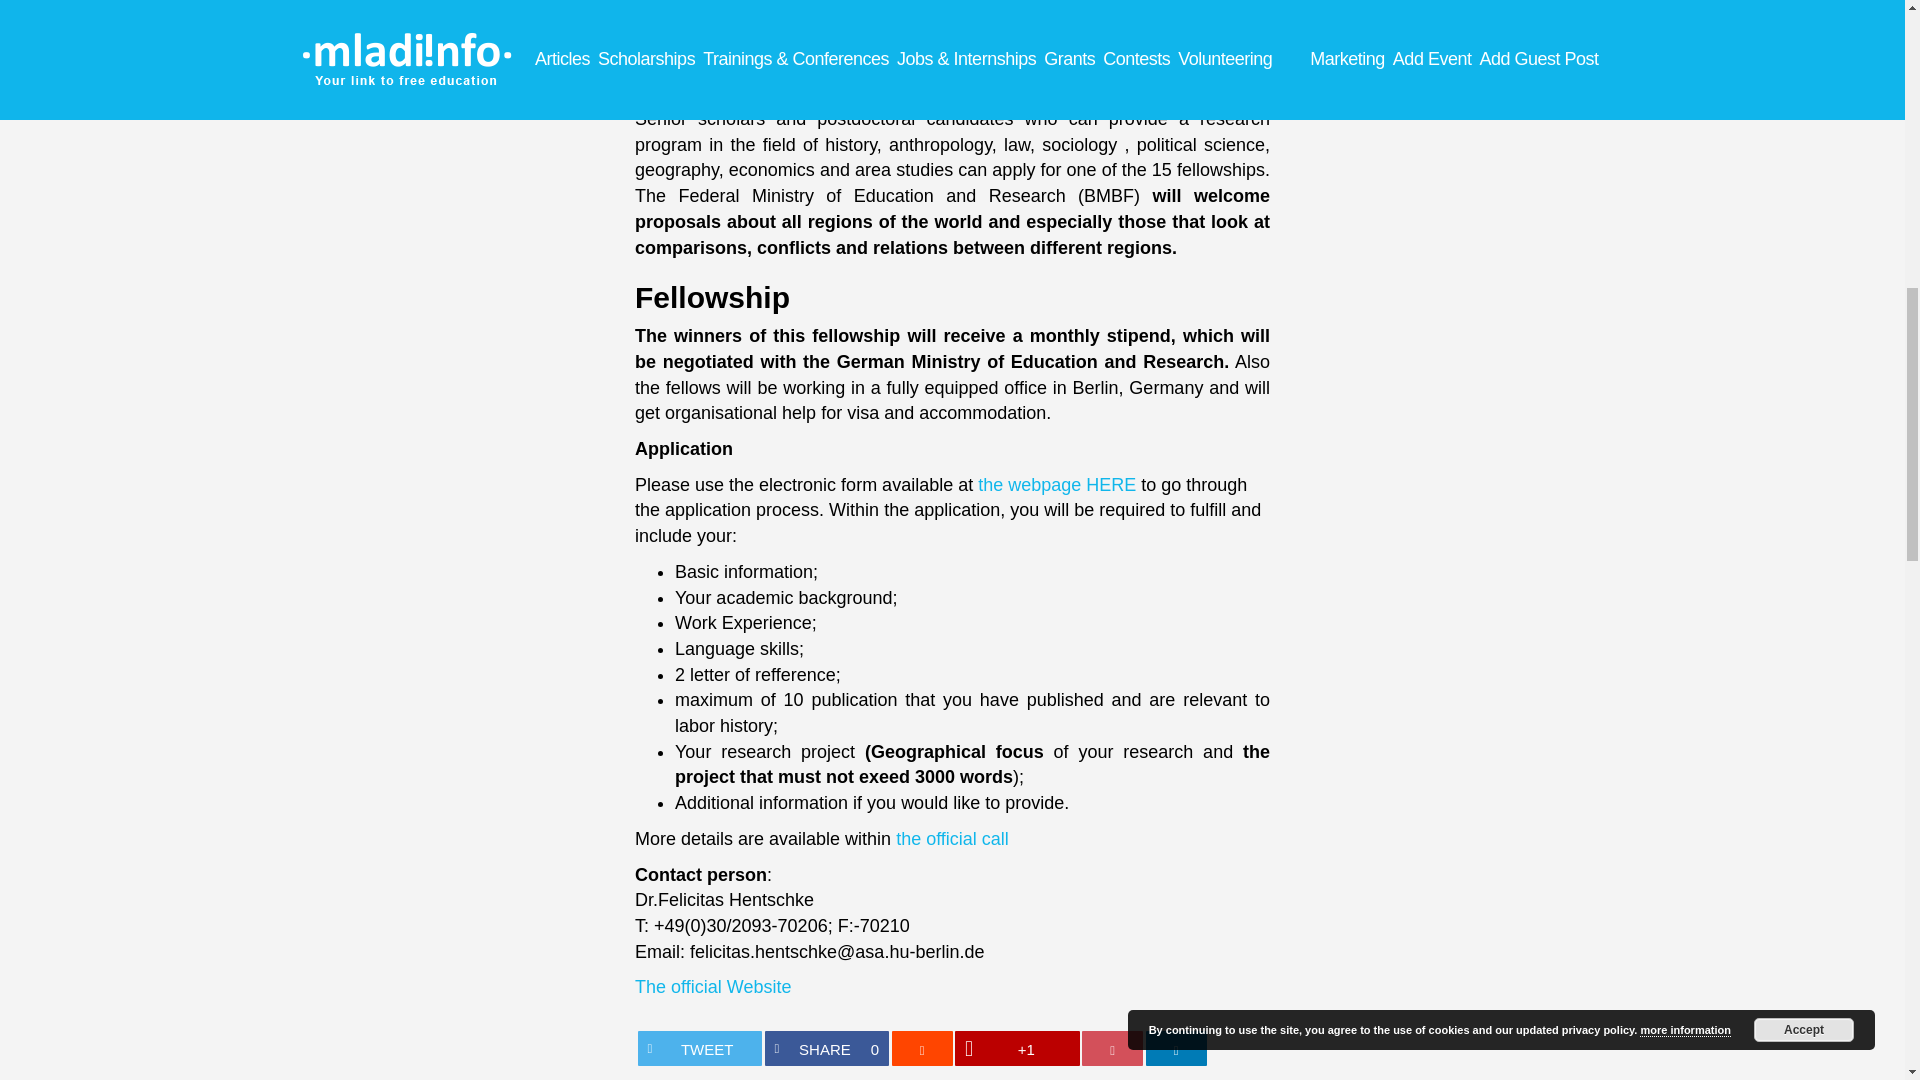 Image resolution: width=1920 pixels, height=1080 pixels. What do you see at coordinates (1056, 484) in the screenshot?
I see `Share on Linkedin` at bounding box center [1056, 484].